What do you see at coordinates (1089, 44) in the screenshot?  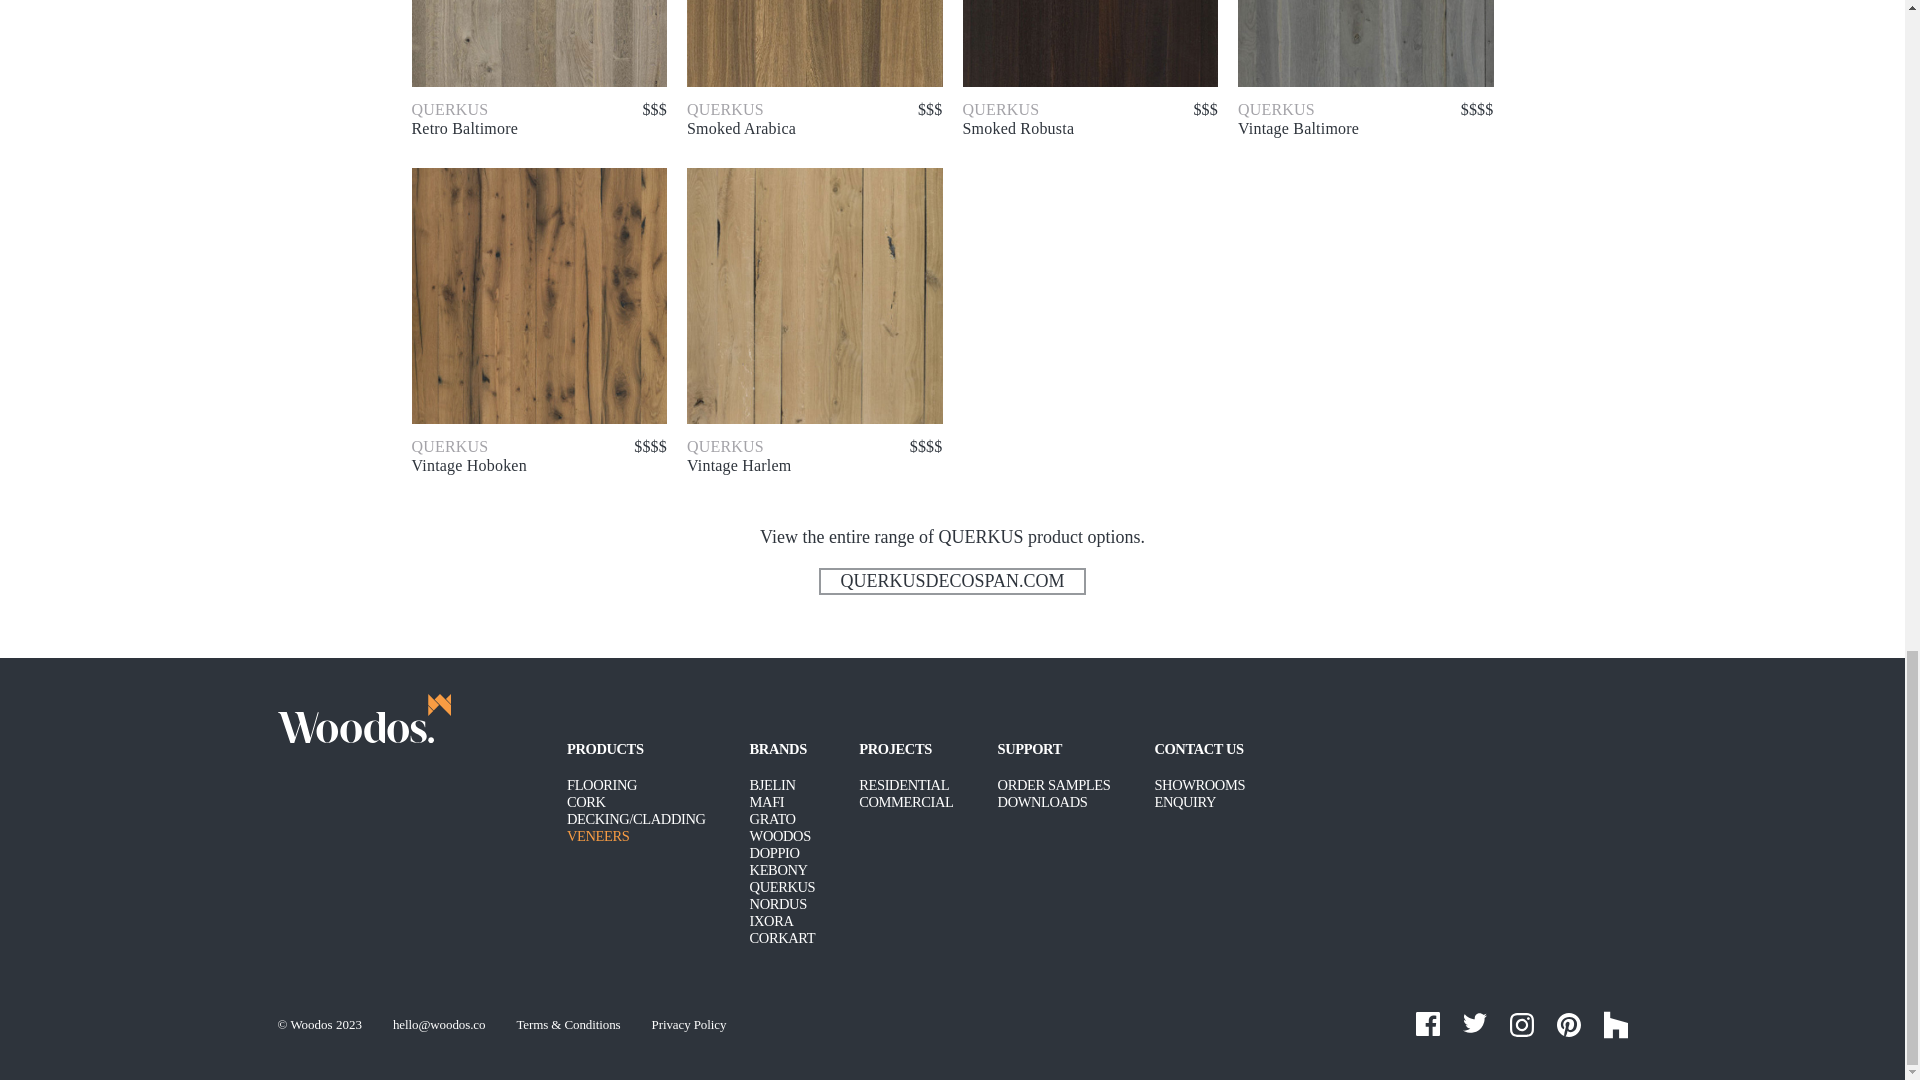 I see `Smoked Robusta` at bounding box center [1089, 44].